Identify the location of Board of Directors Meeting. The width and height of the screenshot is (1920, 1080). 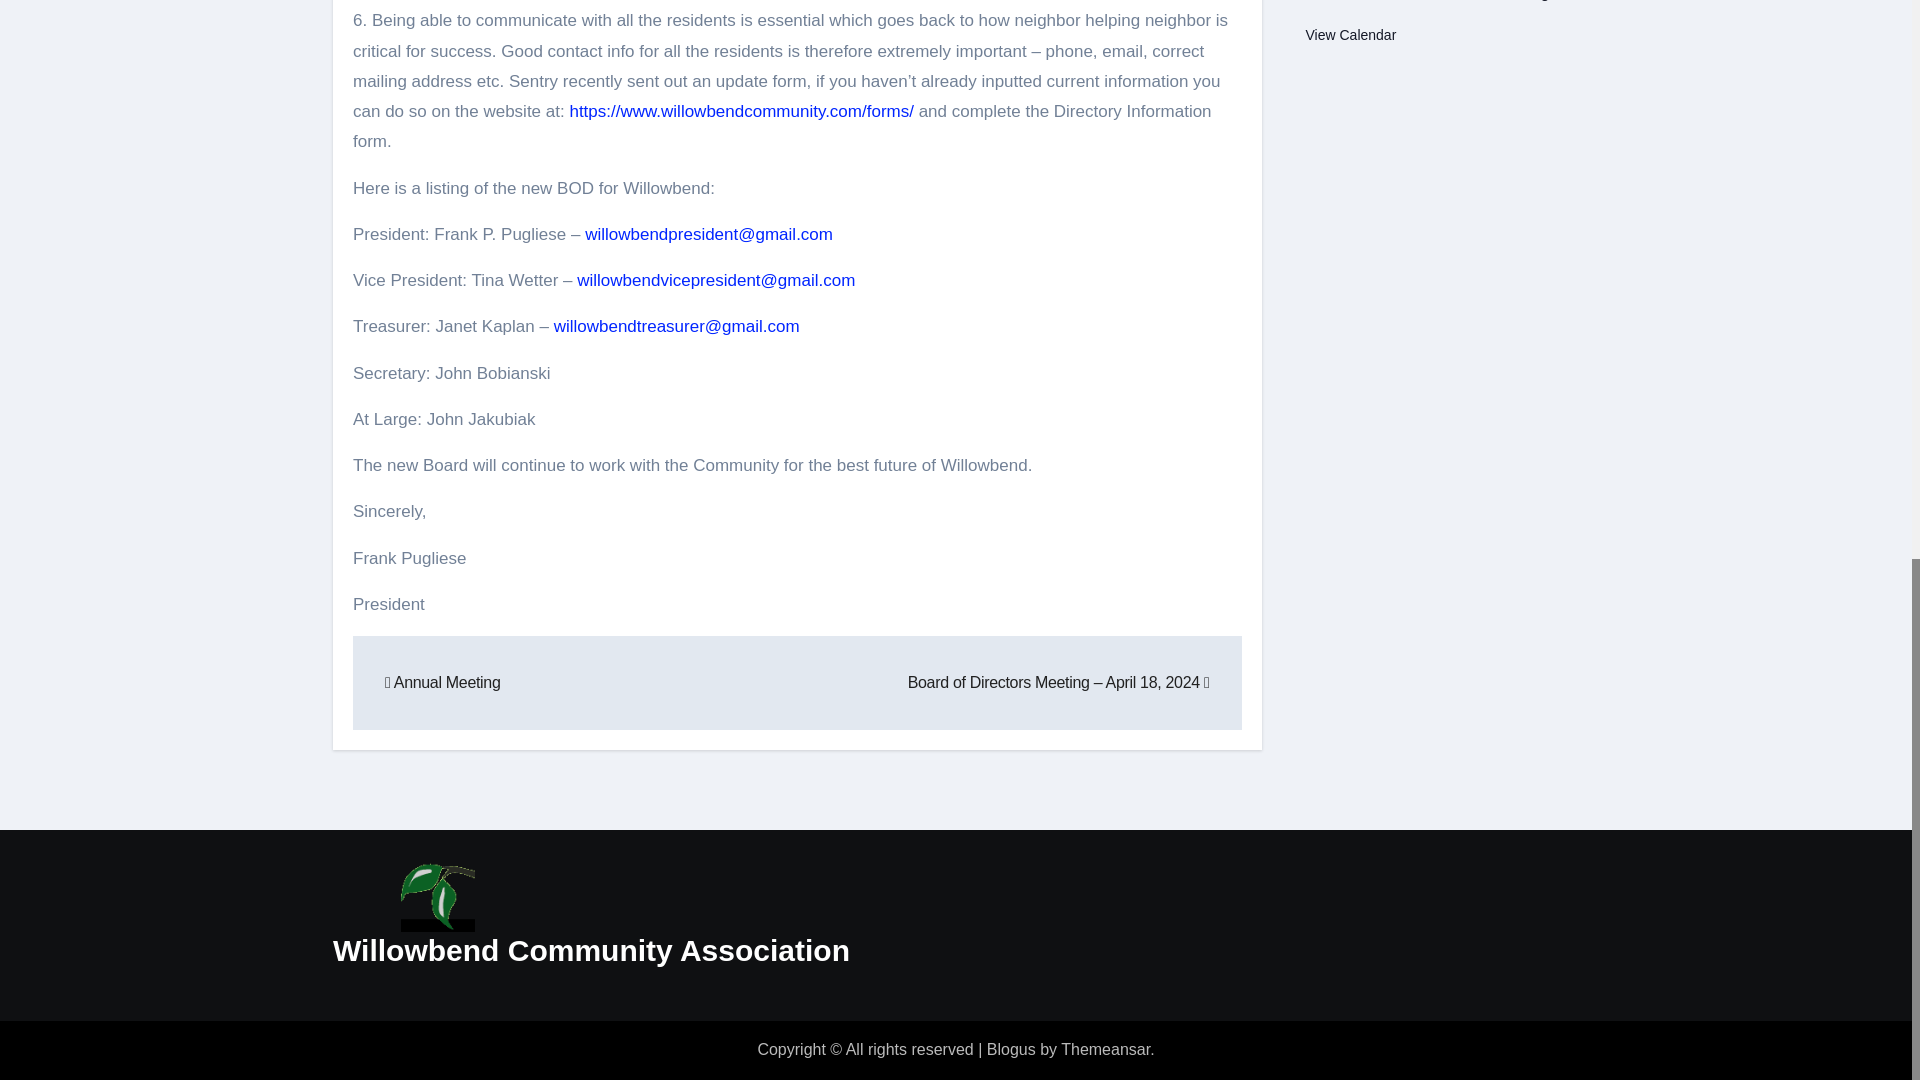
(1460, 1).